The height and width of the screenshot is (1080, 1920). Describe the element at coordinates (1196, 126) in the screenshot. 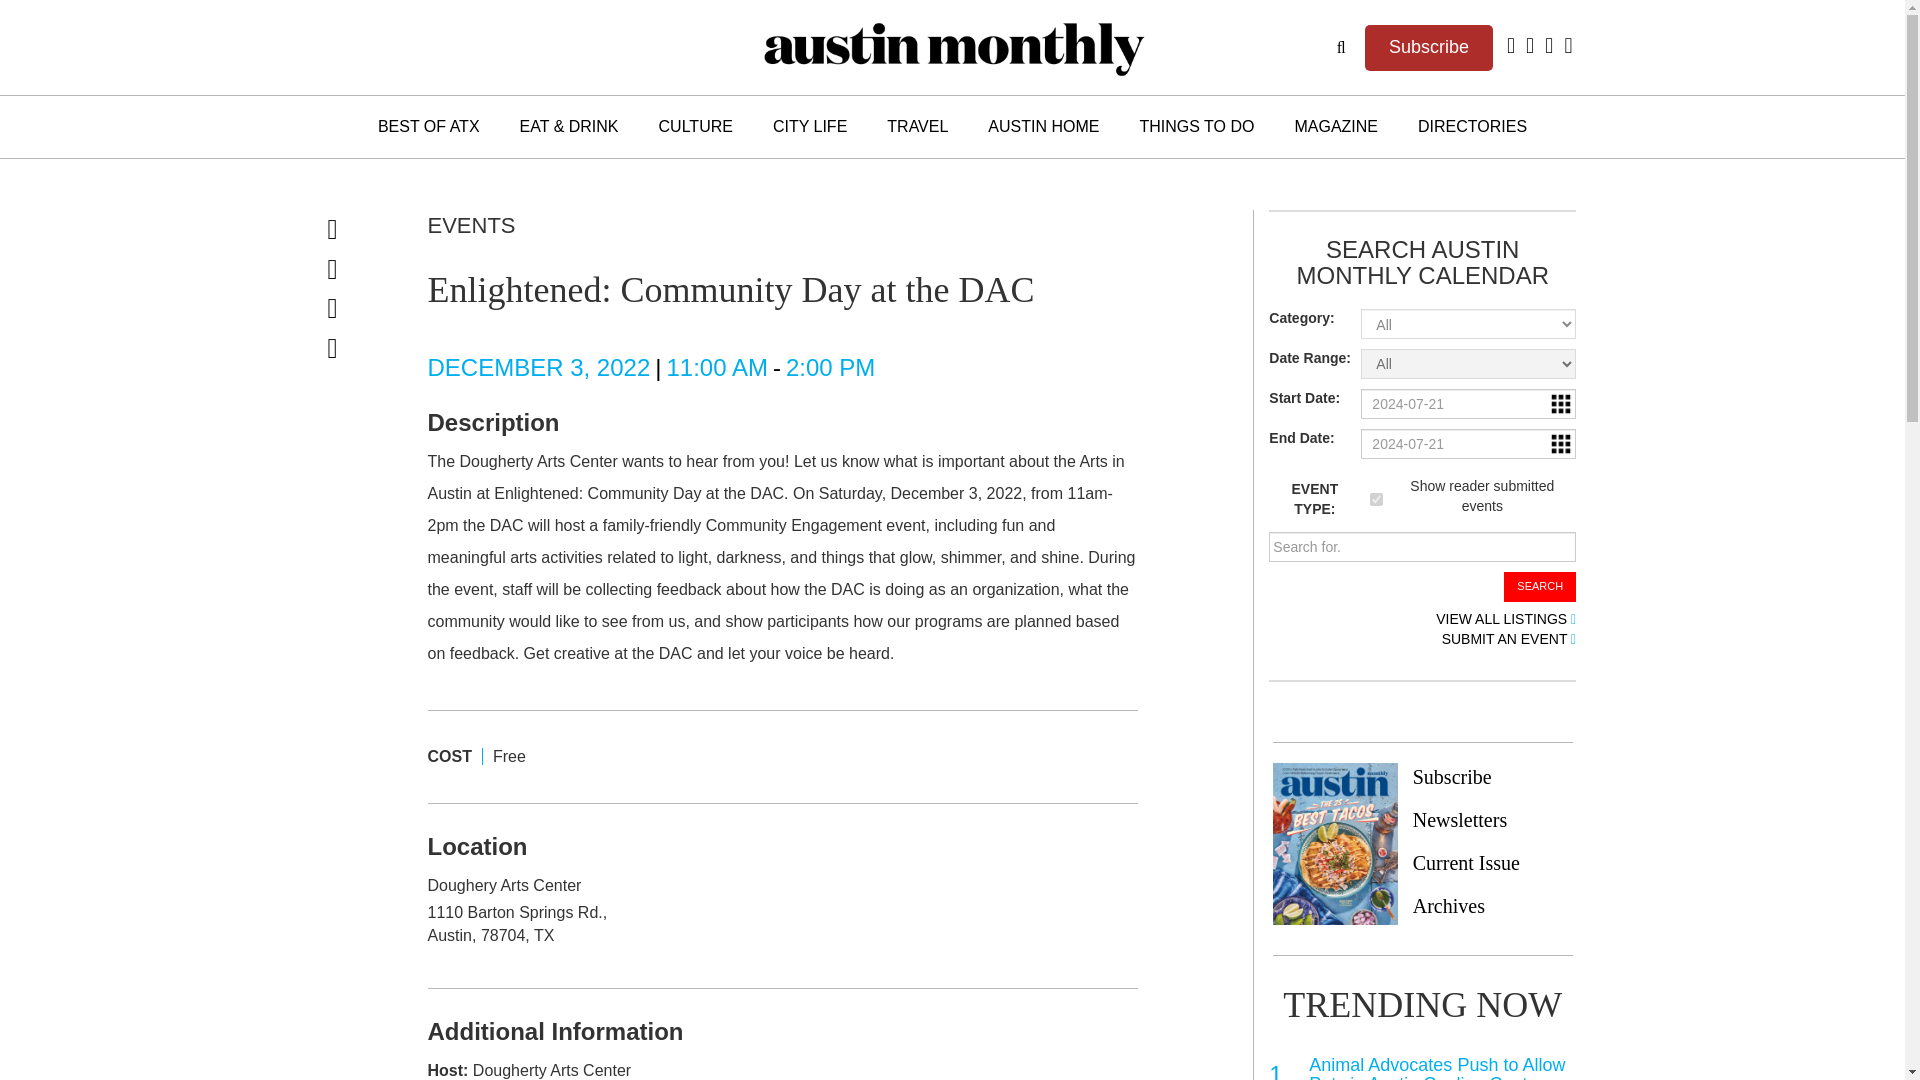

I see `THINGS TO DO` at that location.